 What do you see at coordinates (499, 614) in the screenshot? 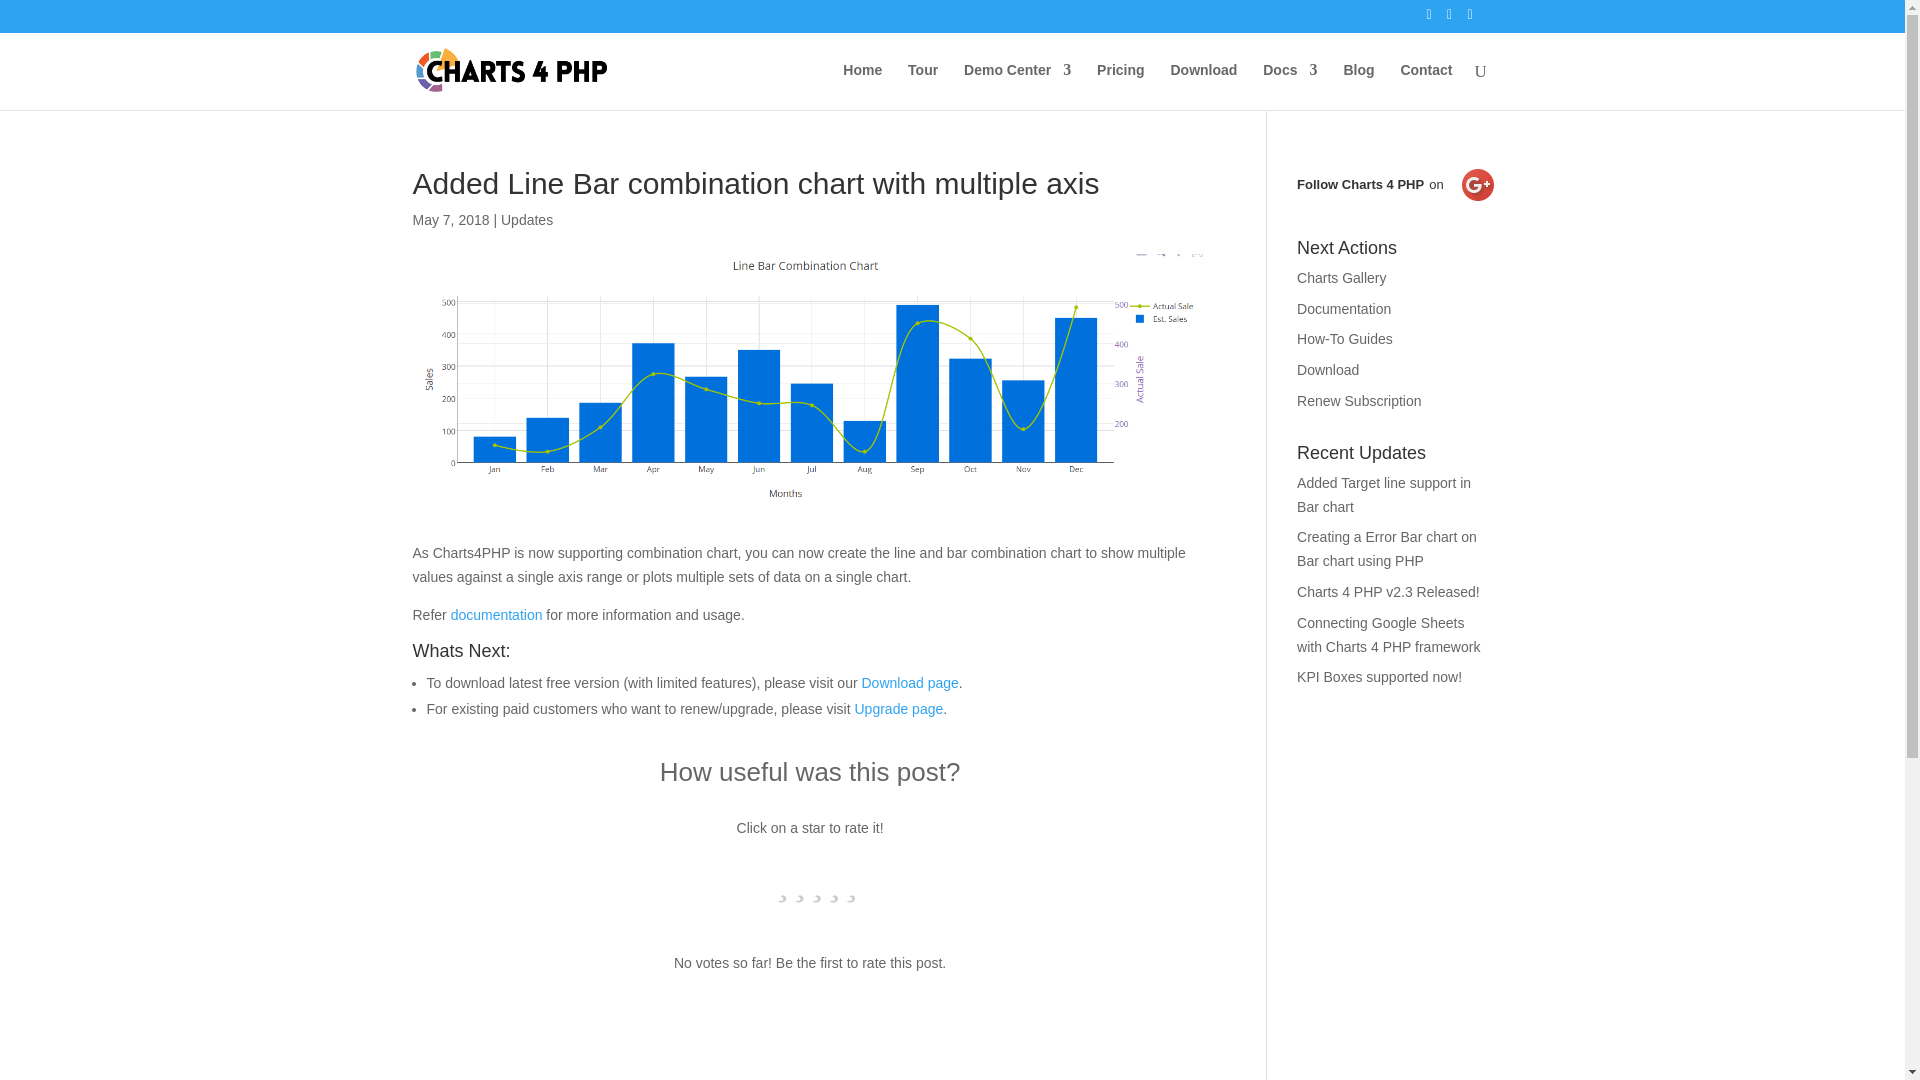
I see `documentation` at bounding box center [499, 614].